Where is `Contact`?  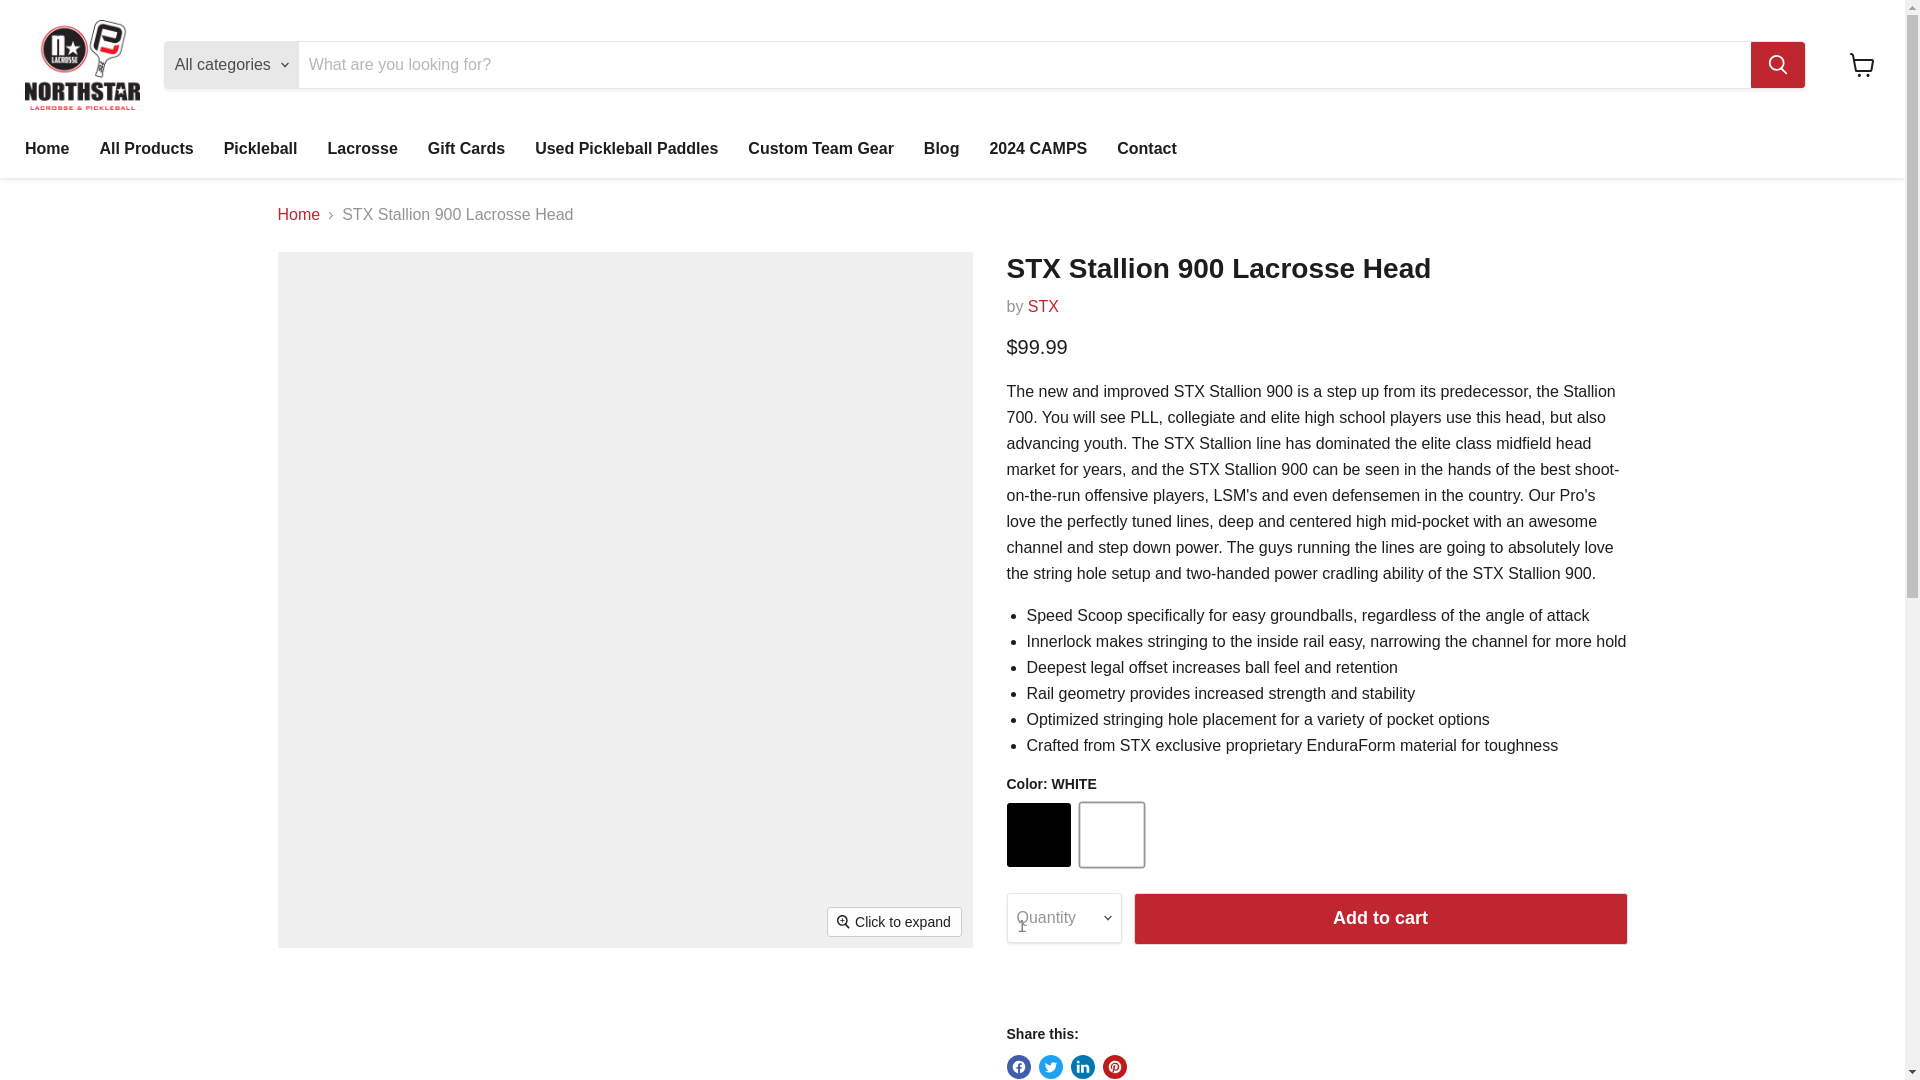
Contact is located at coordinates (1147, 148).